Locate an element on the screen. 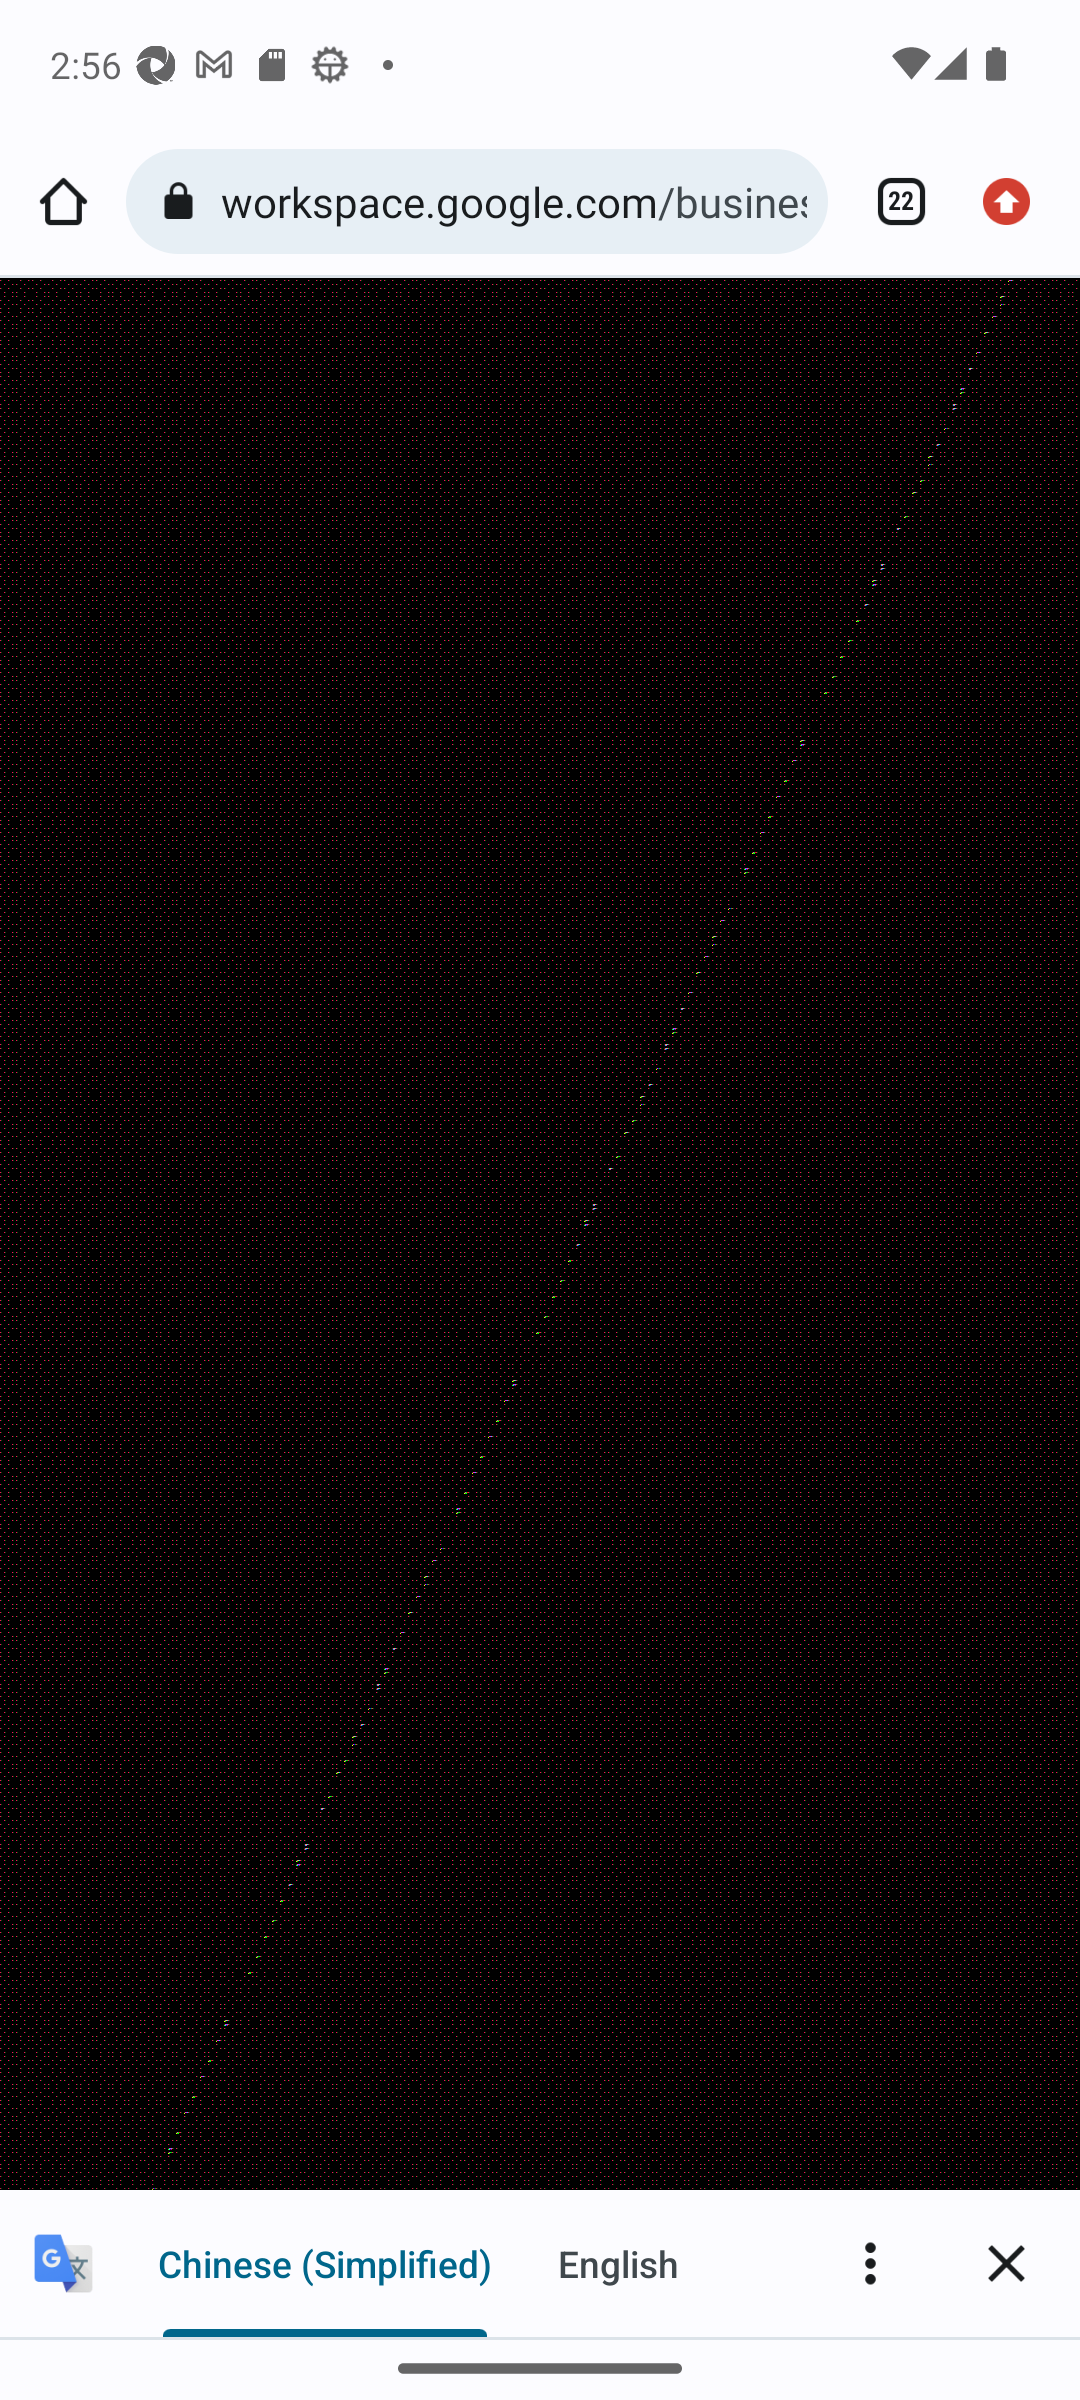 This screenshot has height=2400, width=1080. Connection is secure is located at coordinates (184, 202).